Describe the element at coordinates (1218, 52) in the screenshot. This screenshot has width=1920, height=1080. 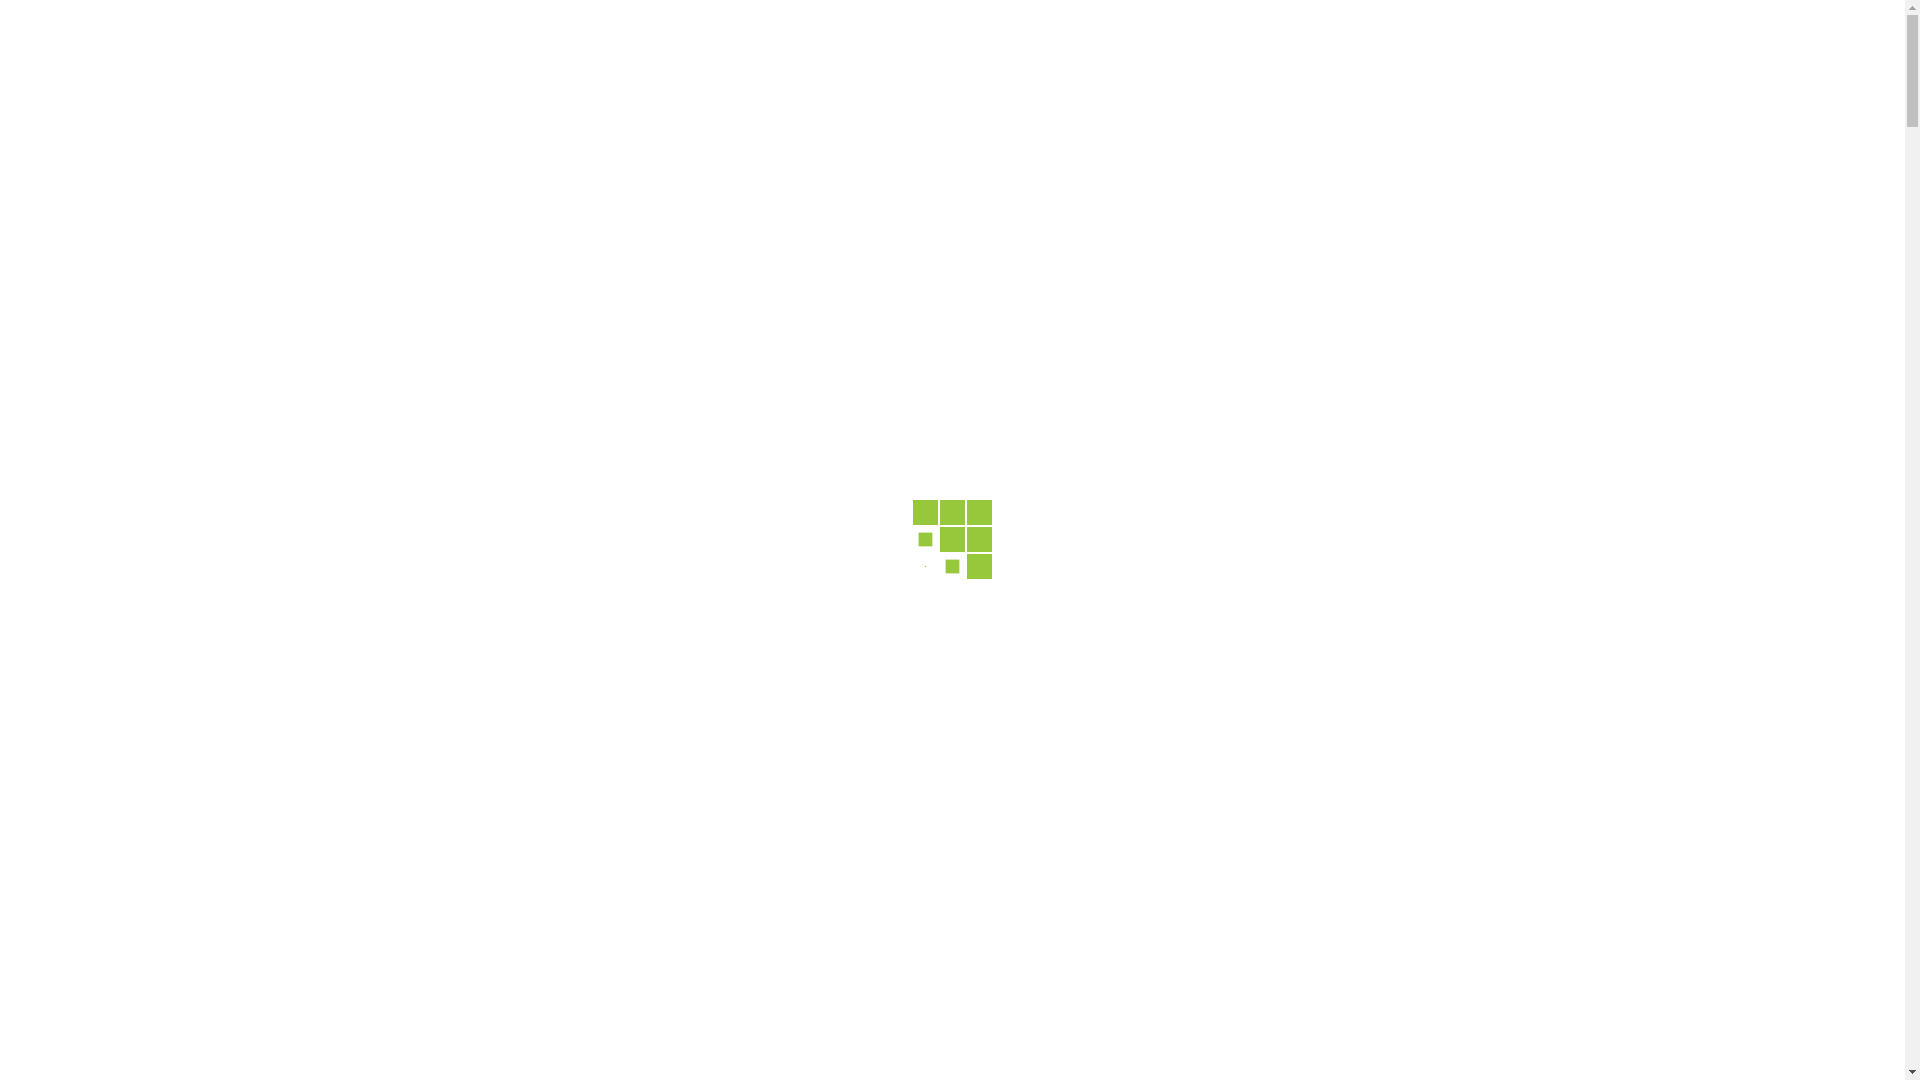
I see `CONTACTS` at that location.